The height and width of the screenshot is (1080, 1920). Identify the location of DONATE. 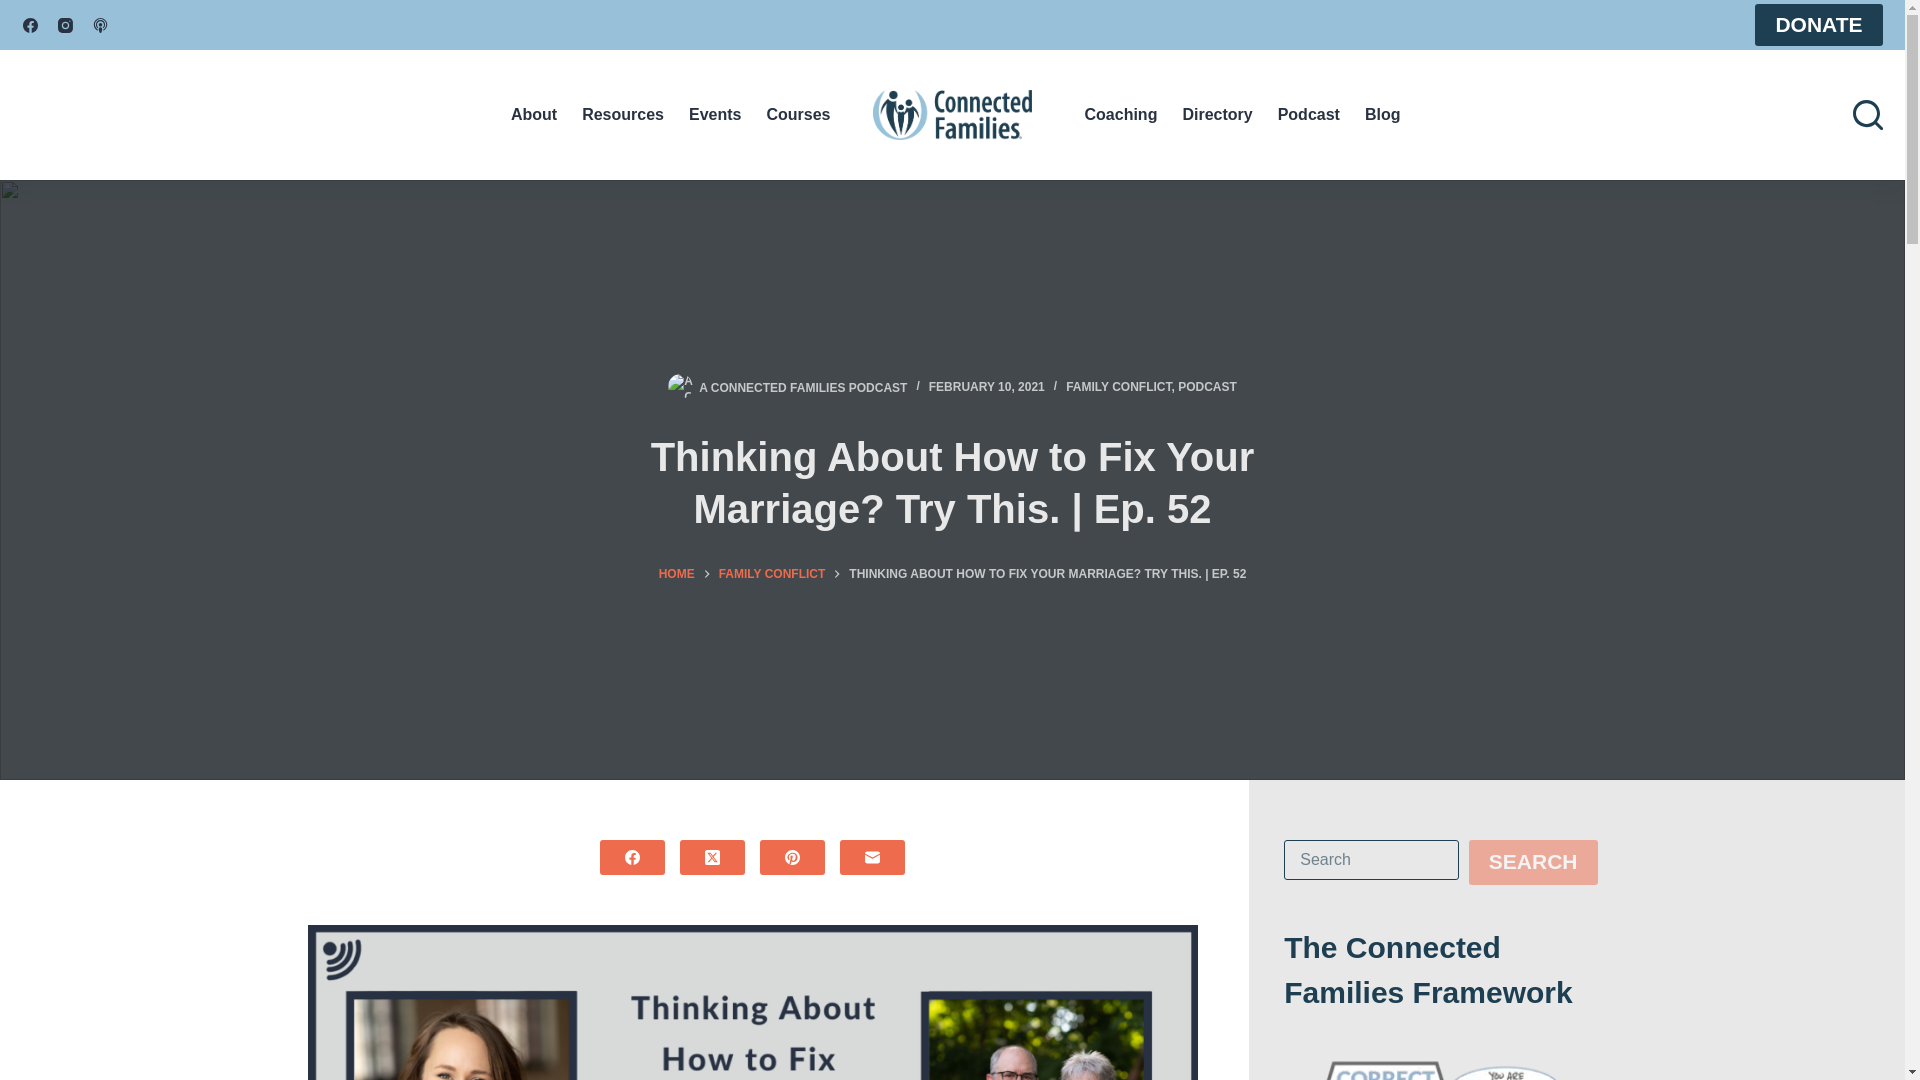
(1818, 25).